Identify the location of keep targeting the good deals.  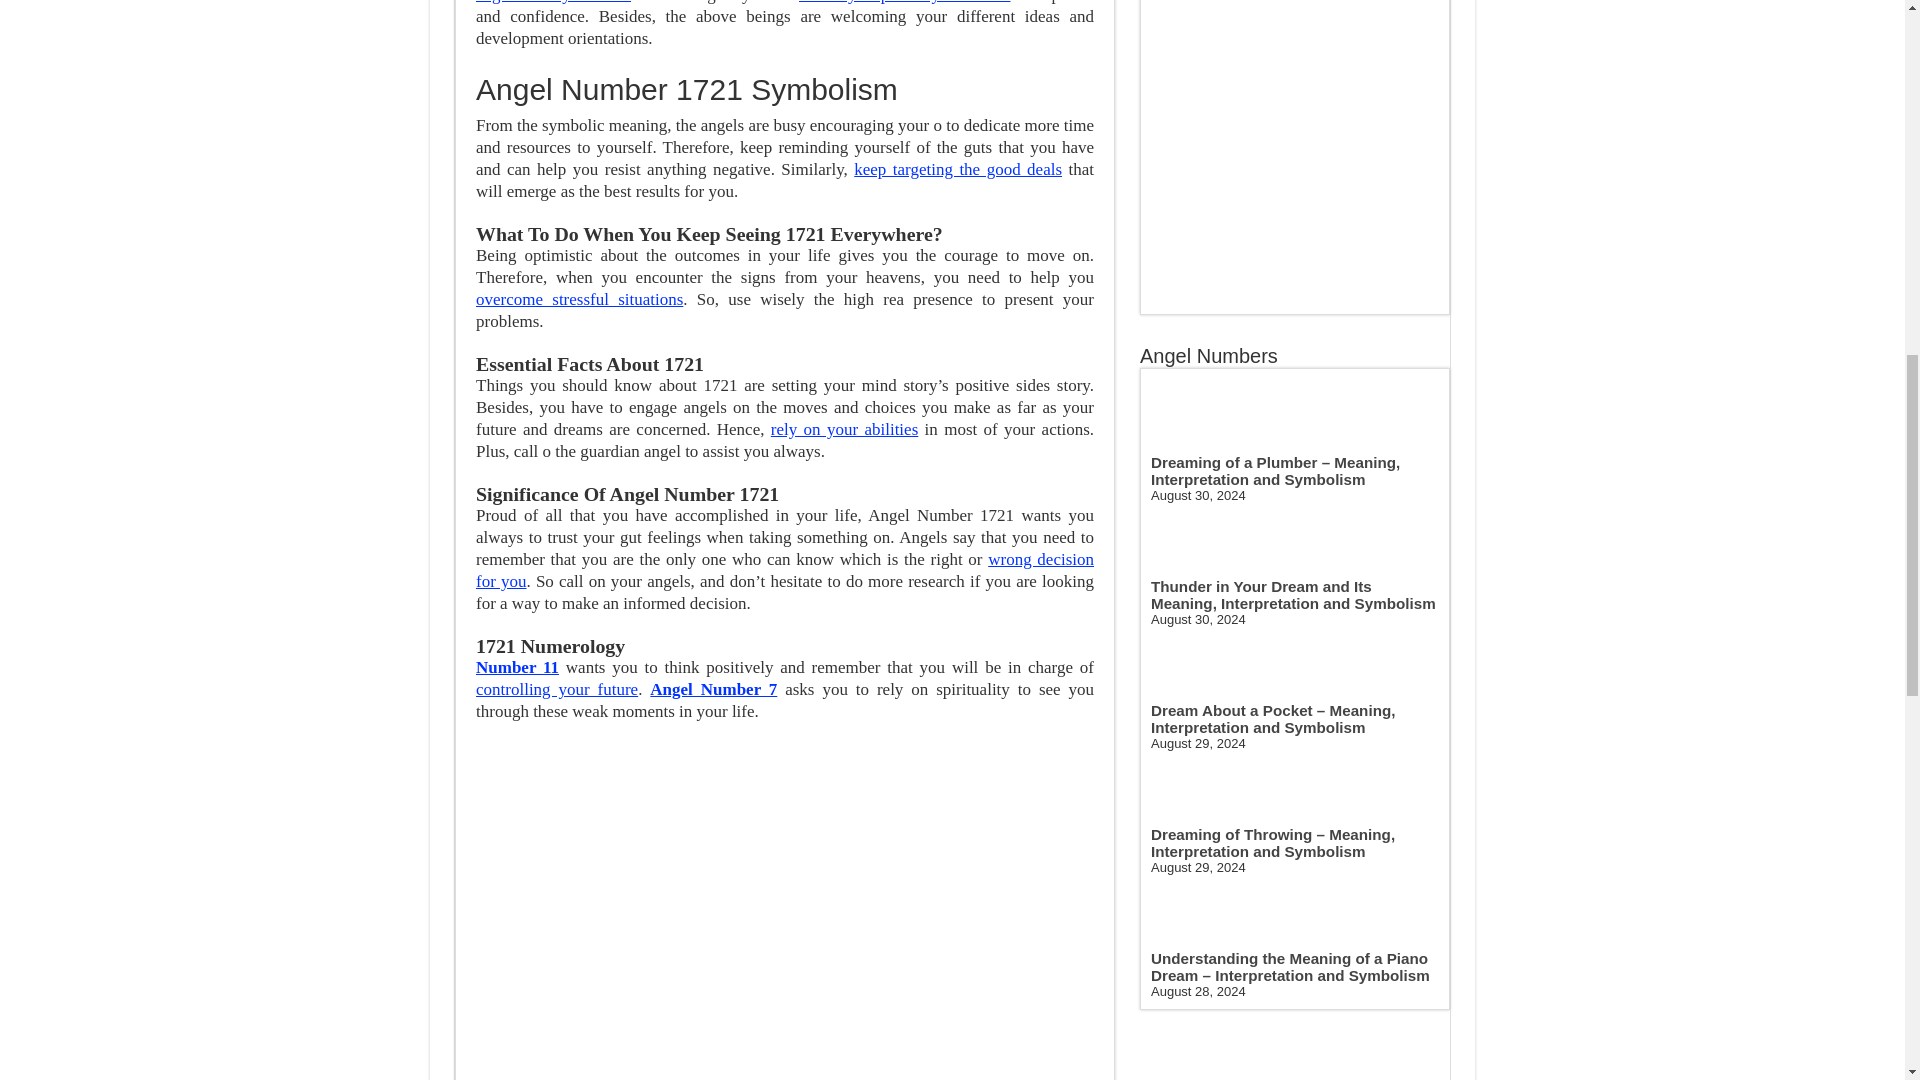
(958, 169).